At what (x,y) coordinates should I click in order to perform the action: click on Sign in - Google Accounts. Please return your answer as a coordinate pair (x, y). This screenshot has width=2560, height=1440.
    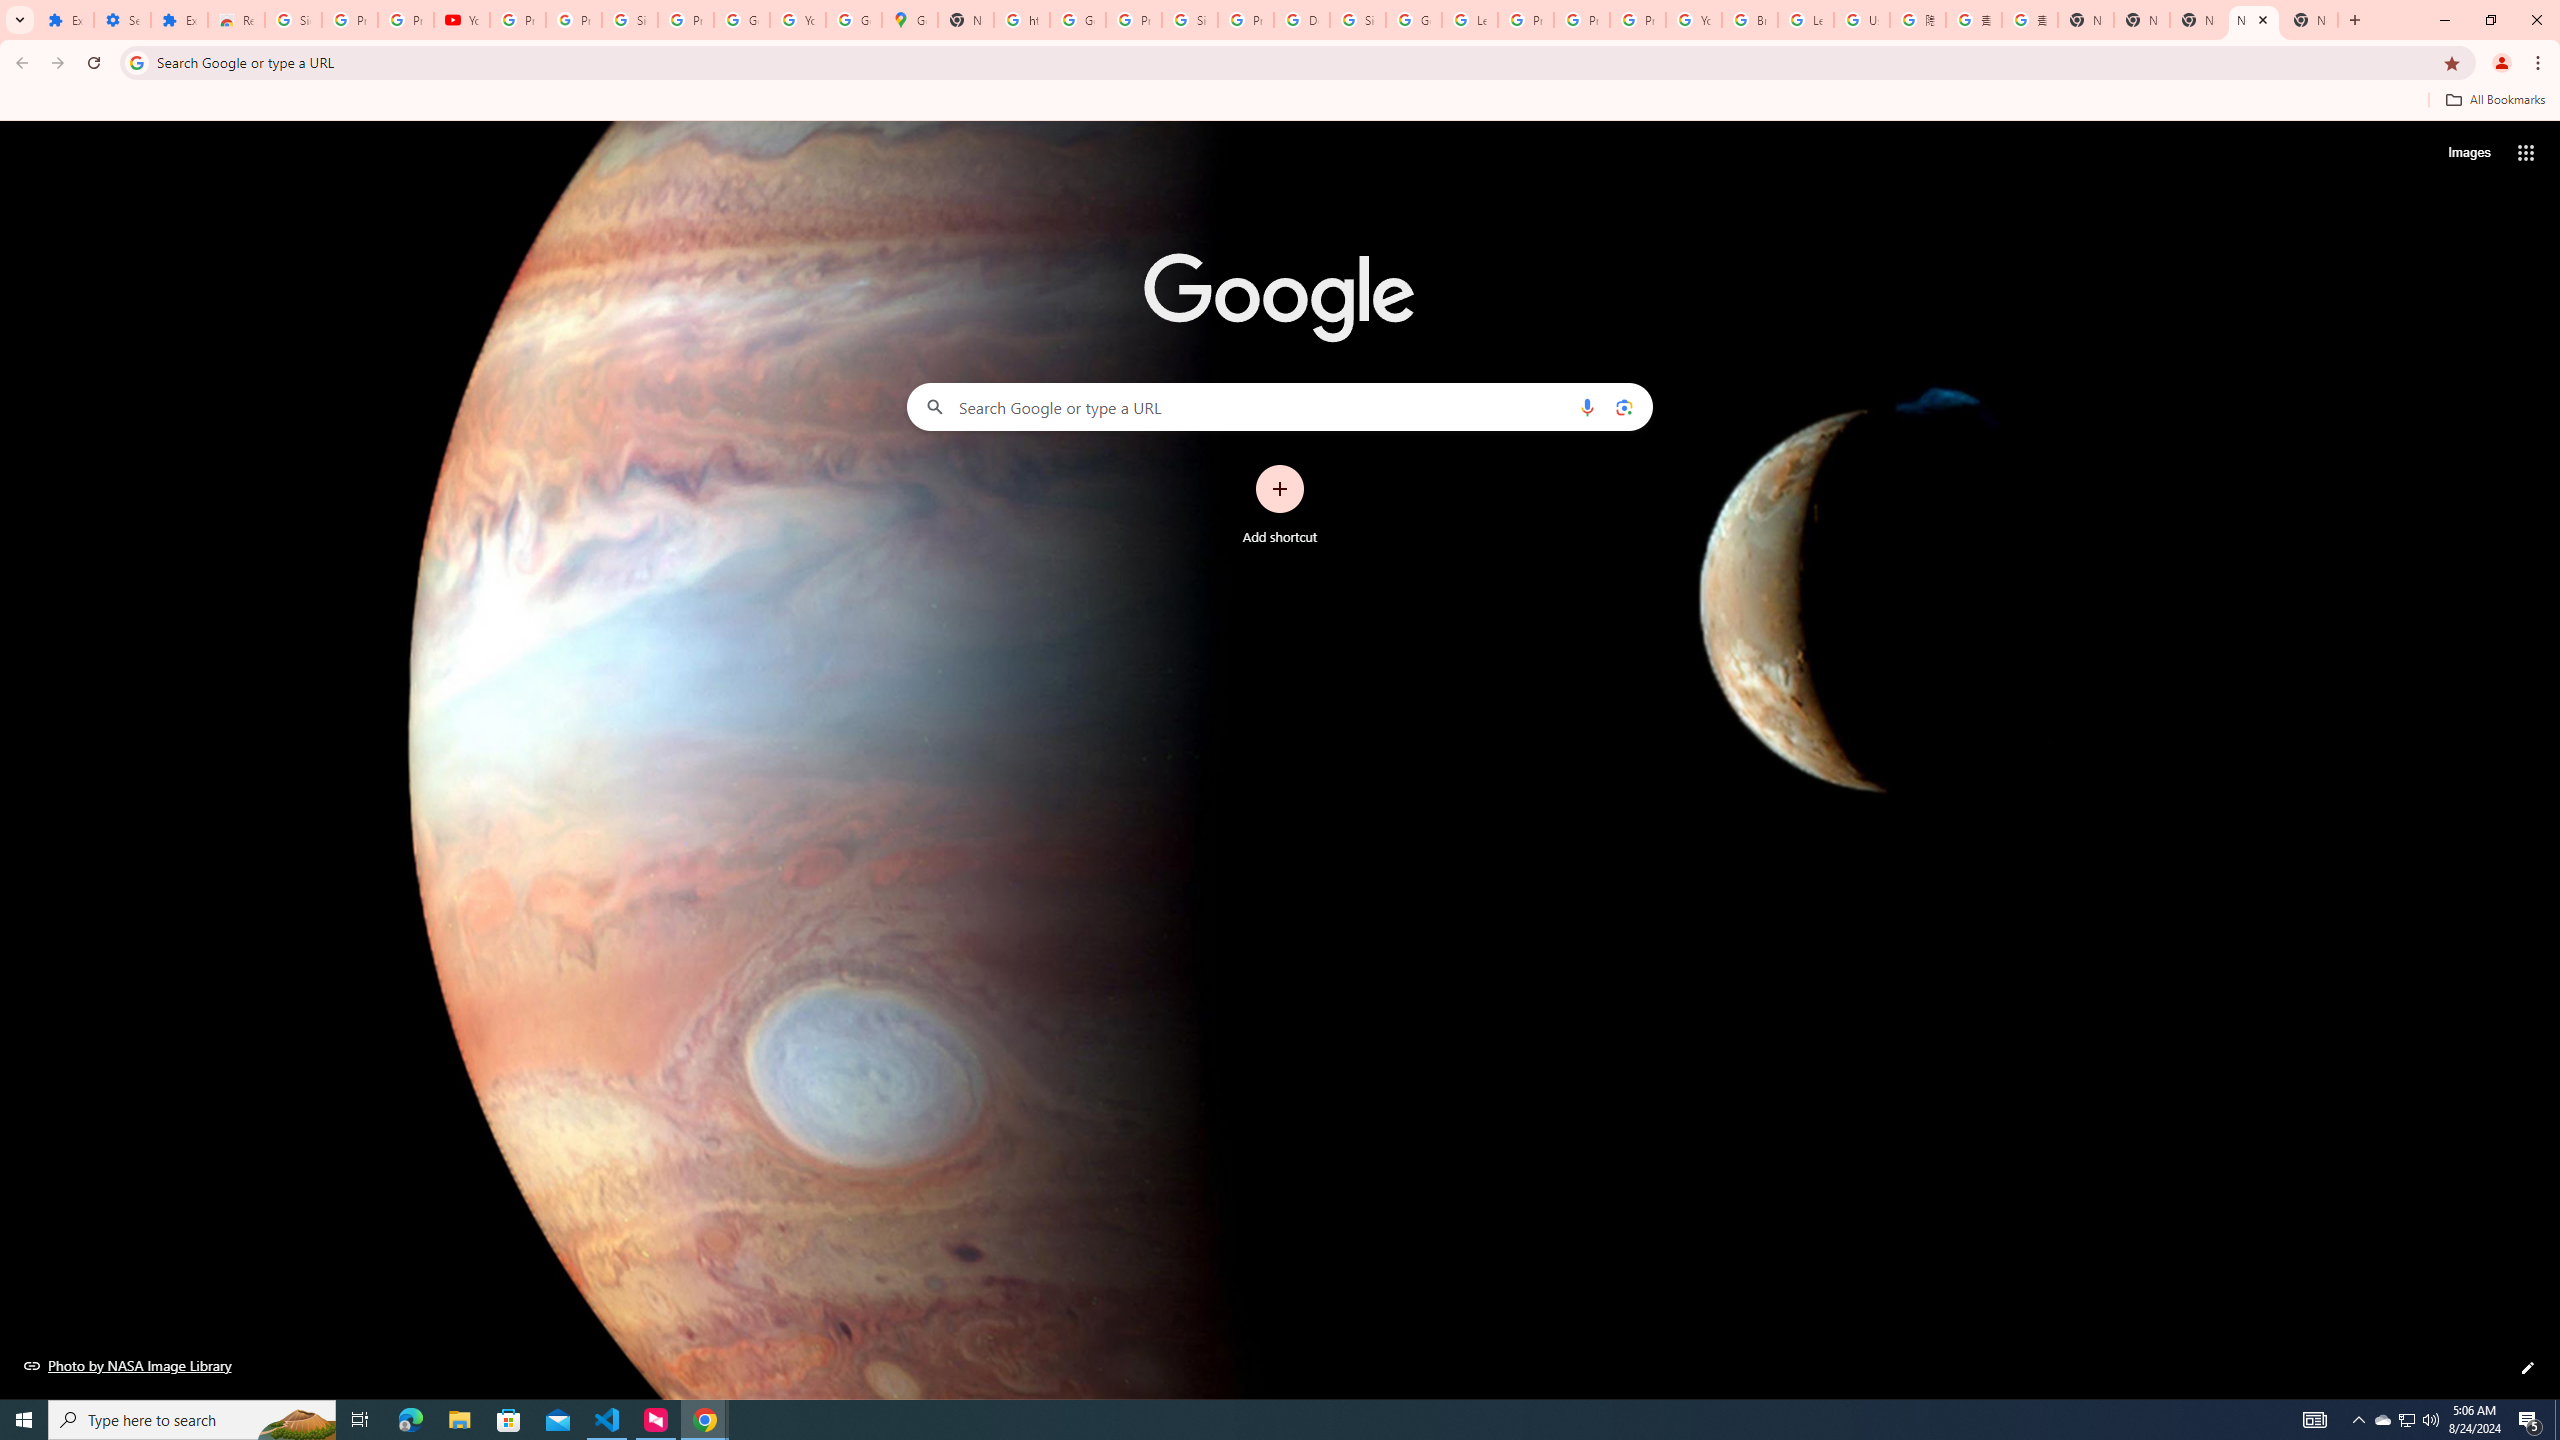
    Looking at the image, I should click on (630, 20).